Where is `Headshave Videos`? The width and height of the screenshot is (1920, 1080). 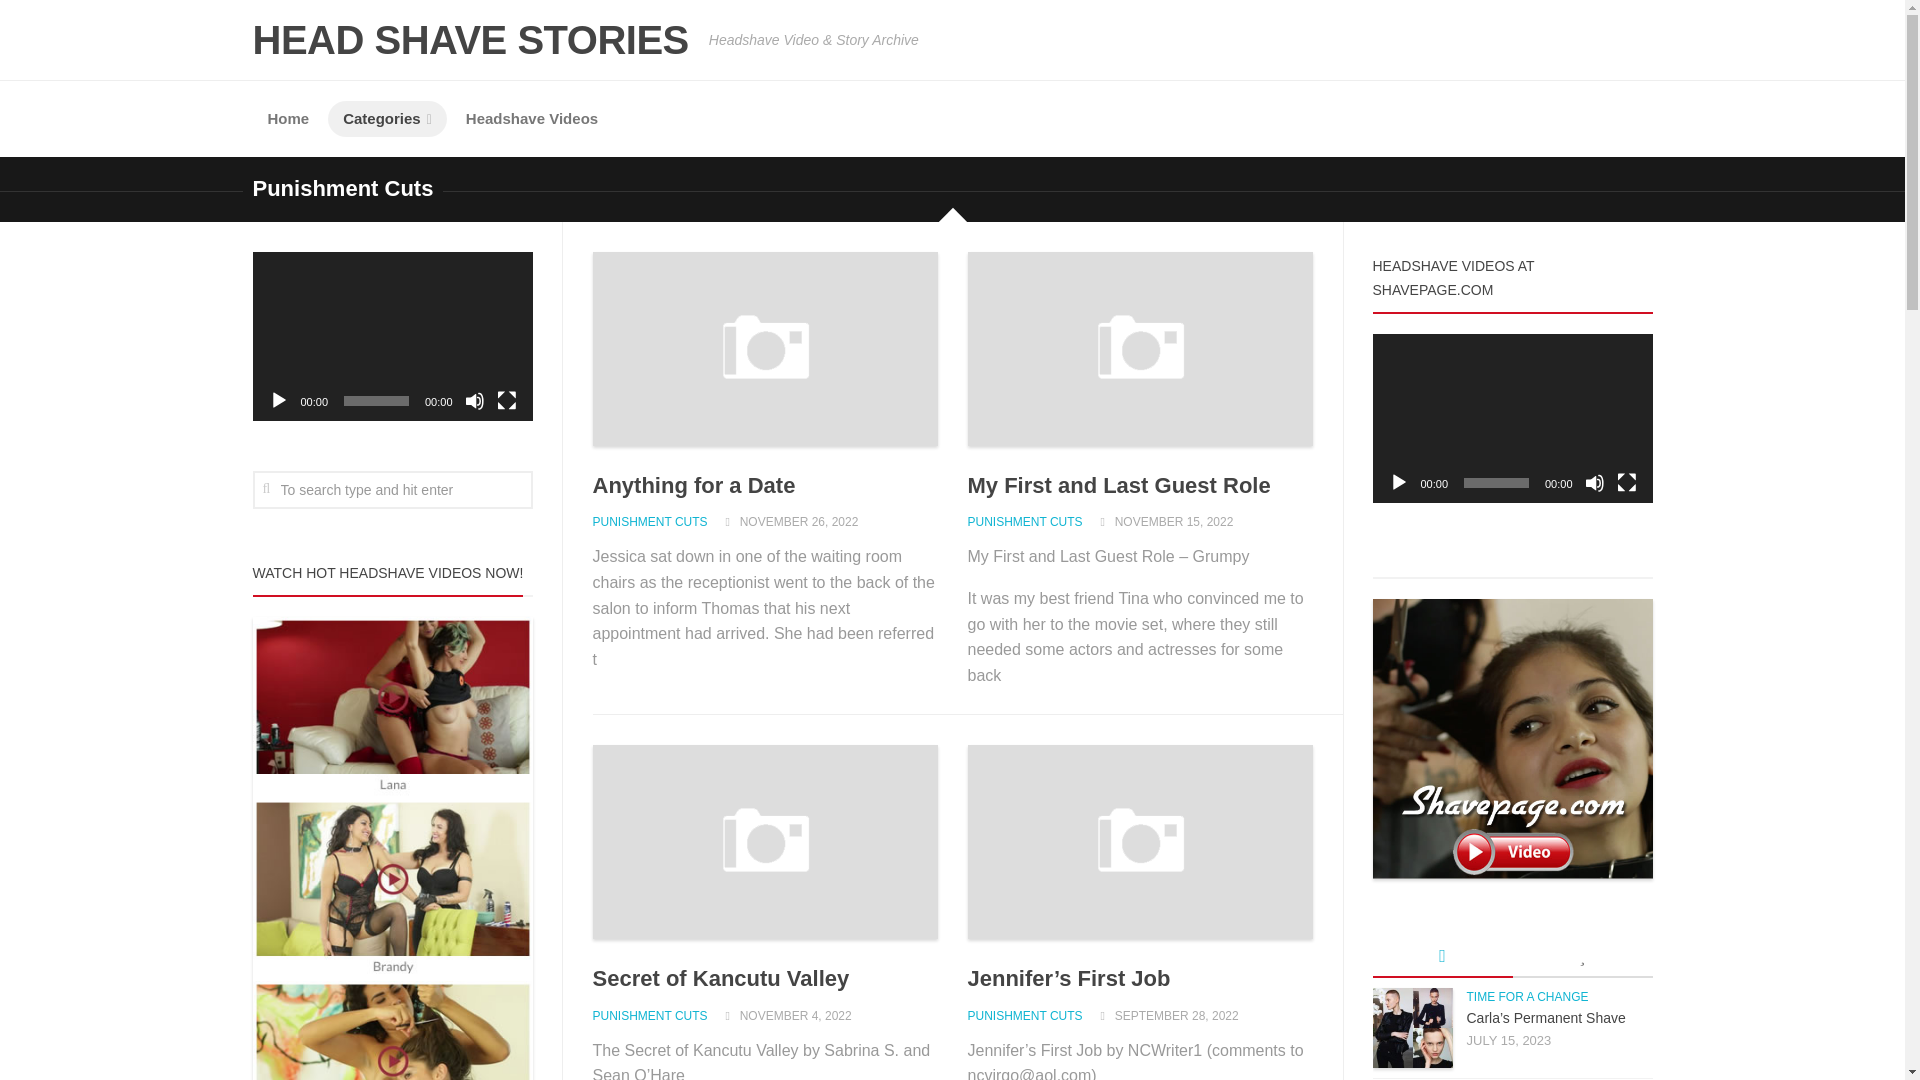
Headshave Videos is located at coordinates (532, 119).